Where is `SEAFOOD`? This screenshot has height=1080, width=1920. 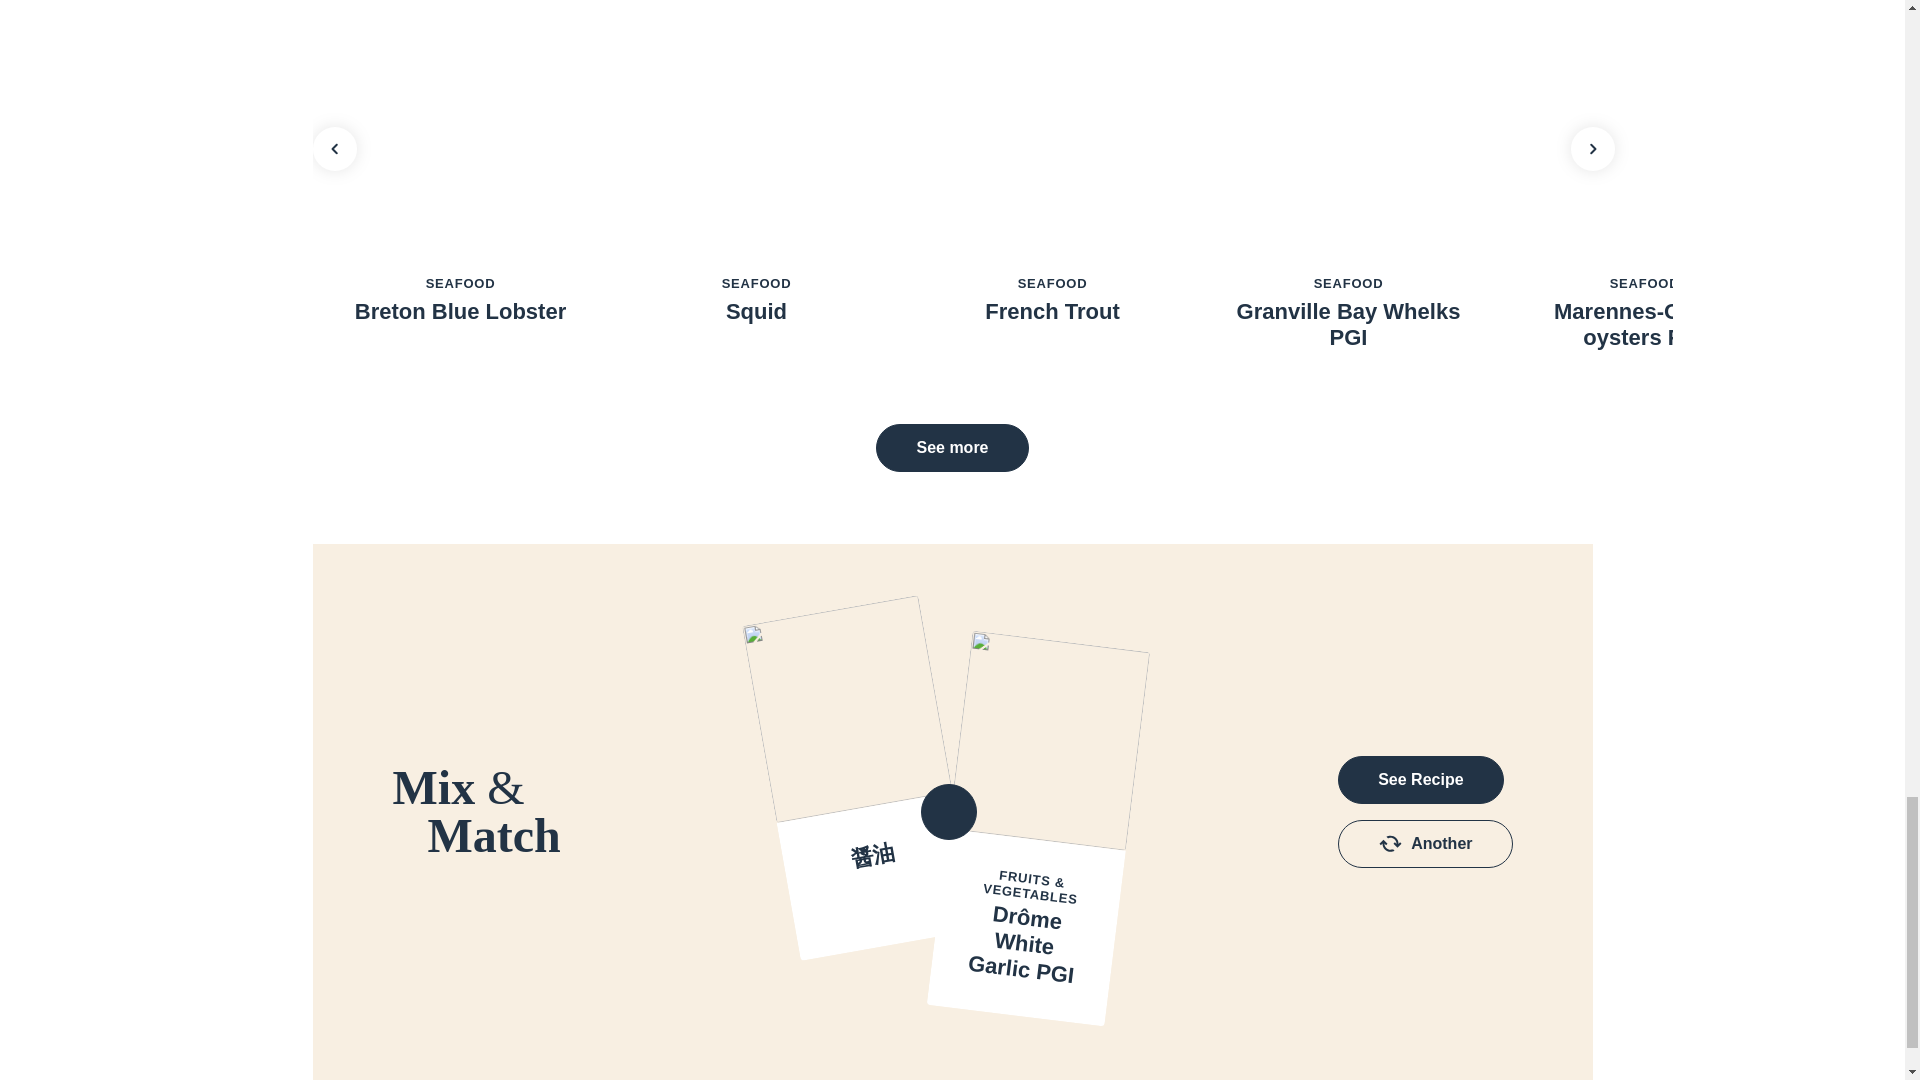
SEAFOOD is located at coordinates (460, 283).